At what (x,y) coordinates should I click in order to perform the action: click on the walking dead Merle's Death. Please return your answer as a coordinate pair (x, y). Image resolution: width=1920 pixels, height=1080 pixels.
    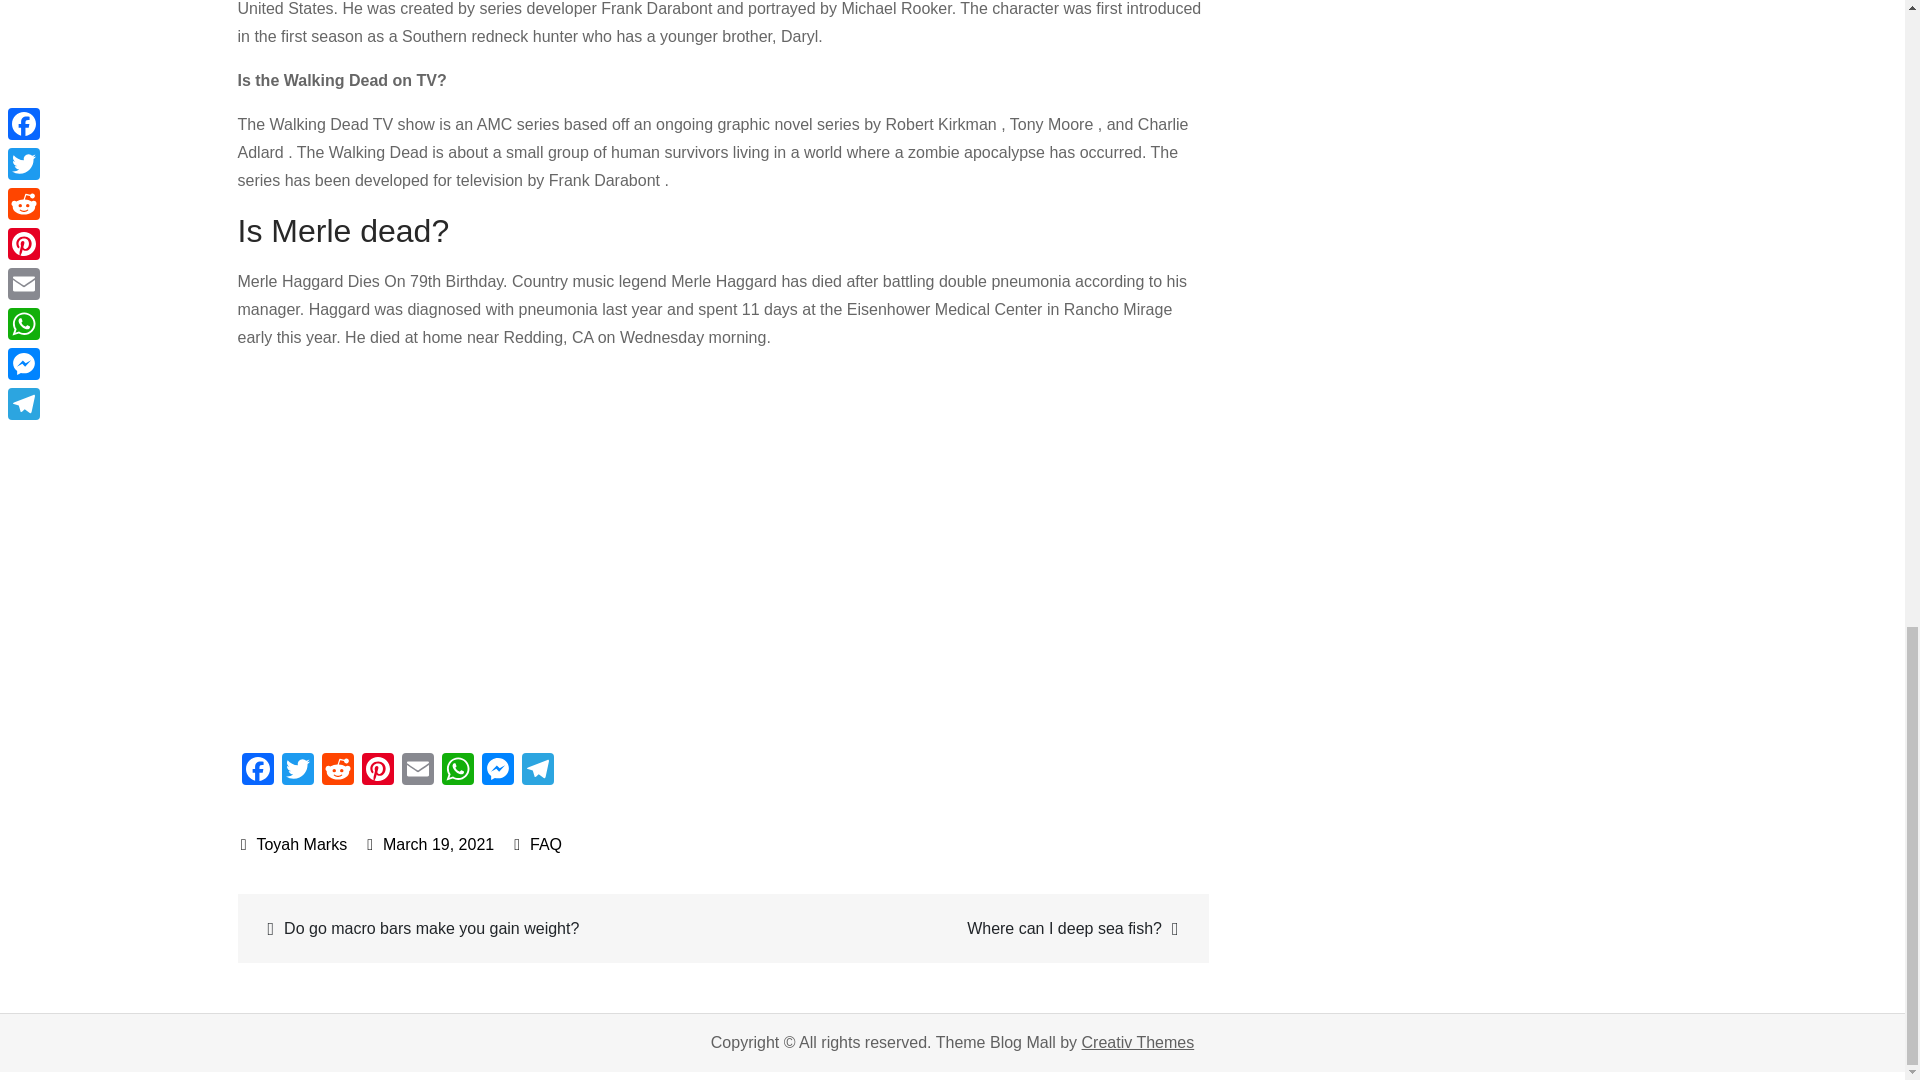
    Looking at the image, I should click on (558, 548).